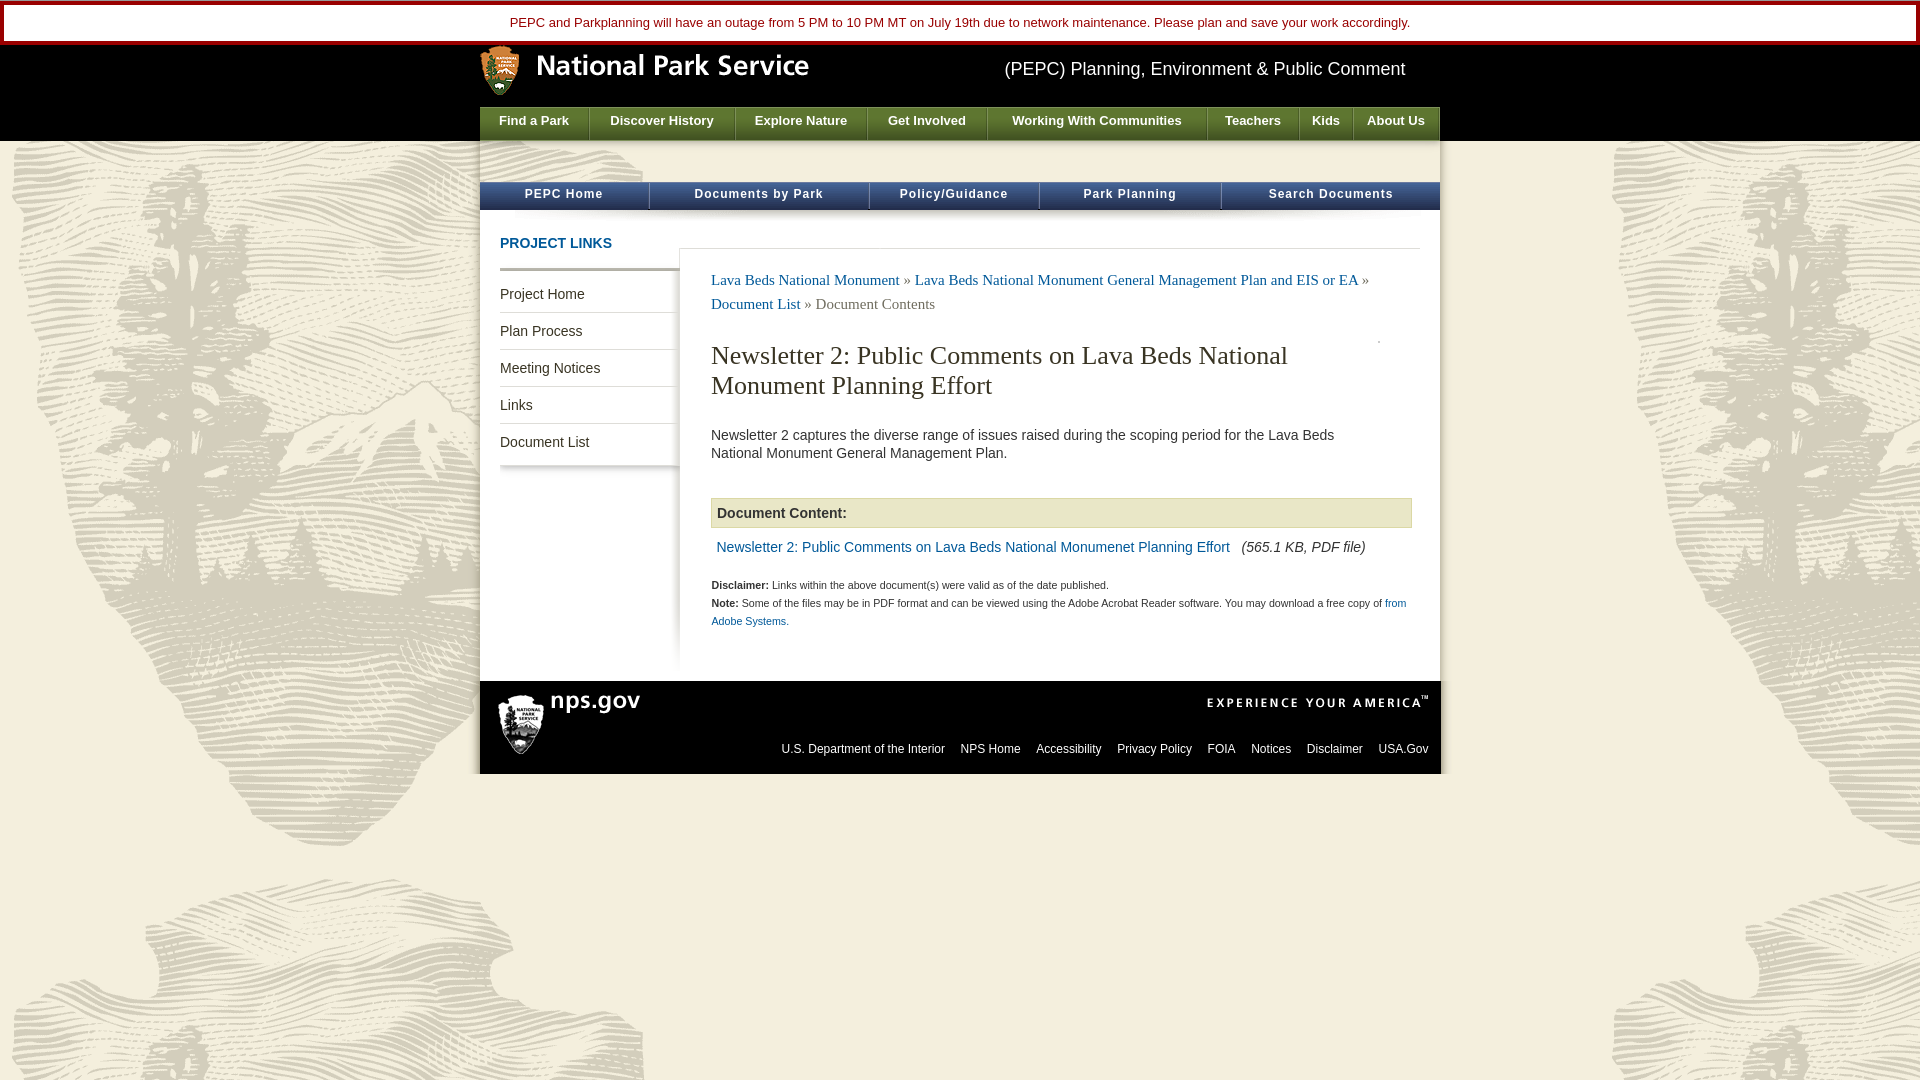 This screenshot has width=1920, height=1080. What do you see at coordinates (589, 330) in the screenshot?
I see `Plan Process` at bounding box center [589, 330].